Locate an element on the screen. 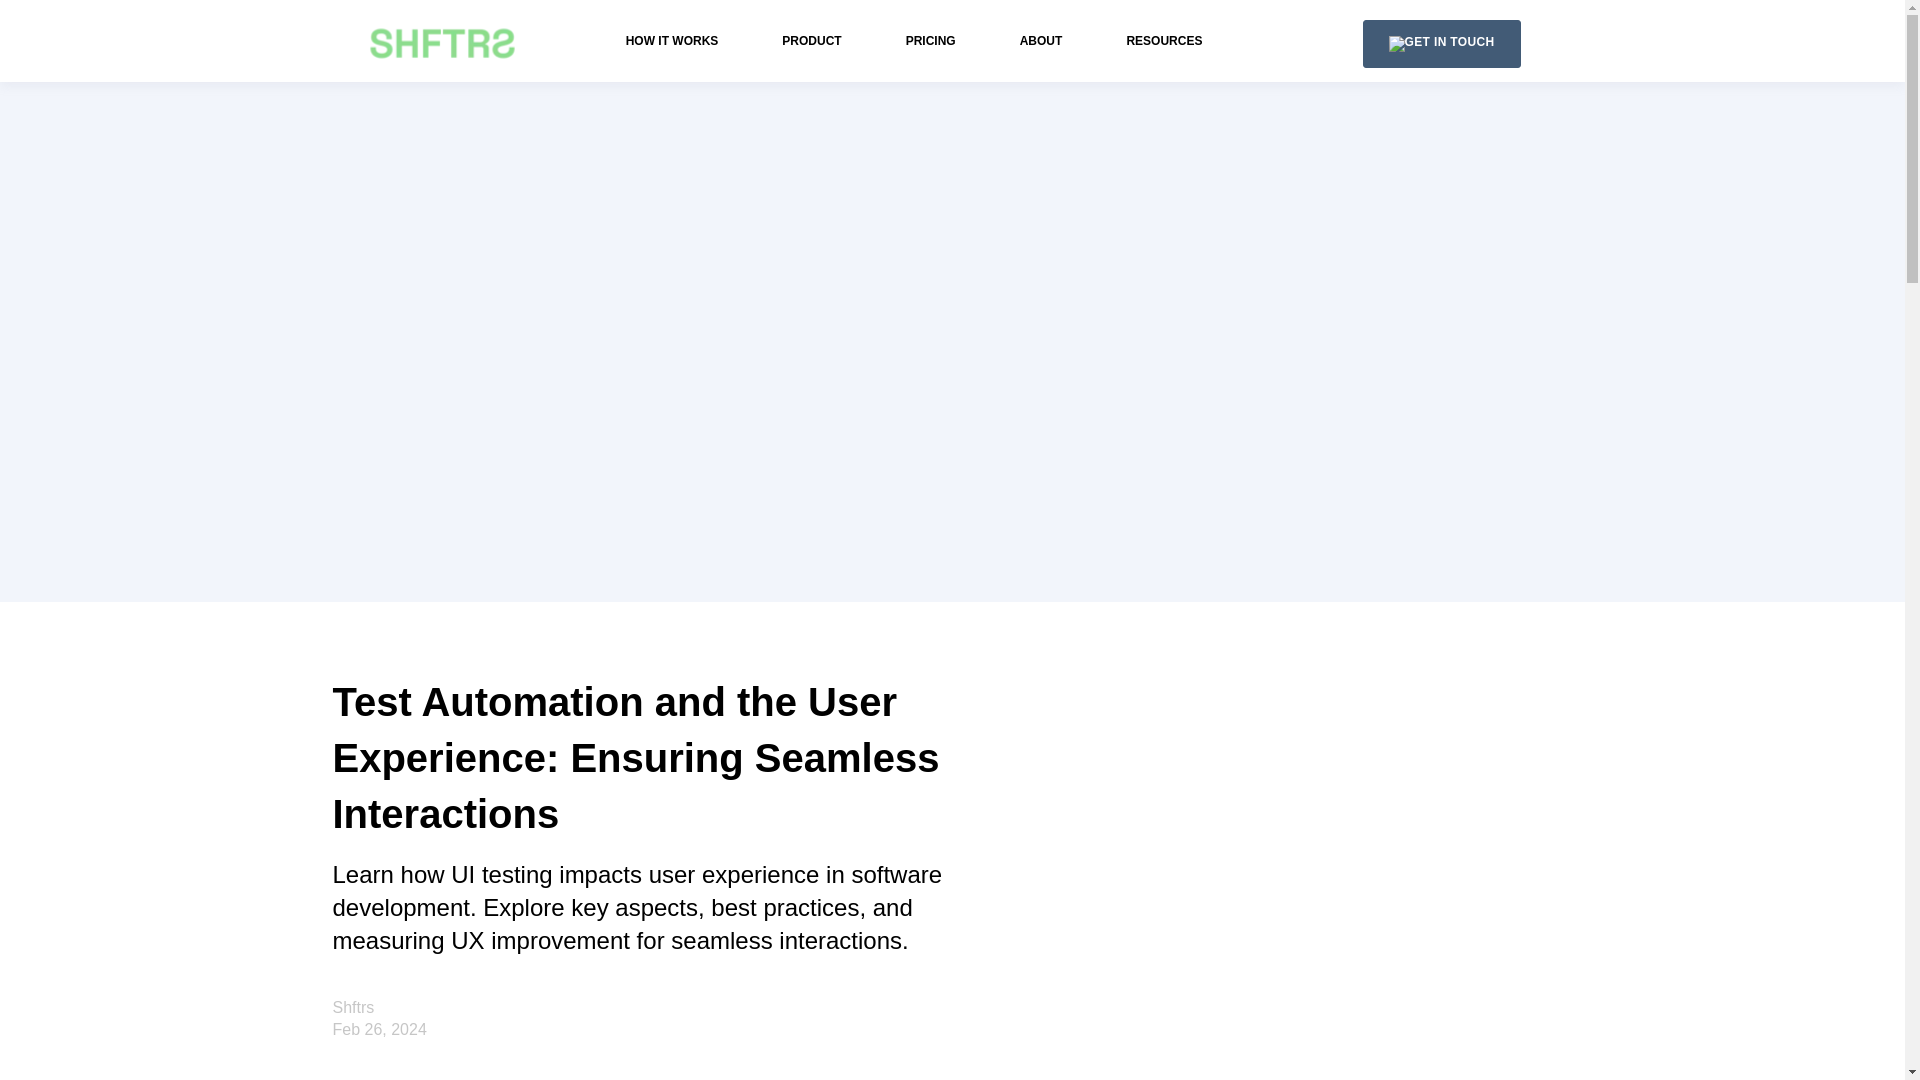 The width and height of the screenshot is (1920, 1080). RESOURCES is located at coordinates (1163, 40).